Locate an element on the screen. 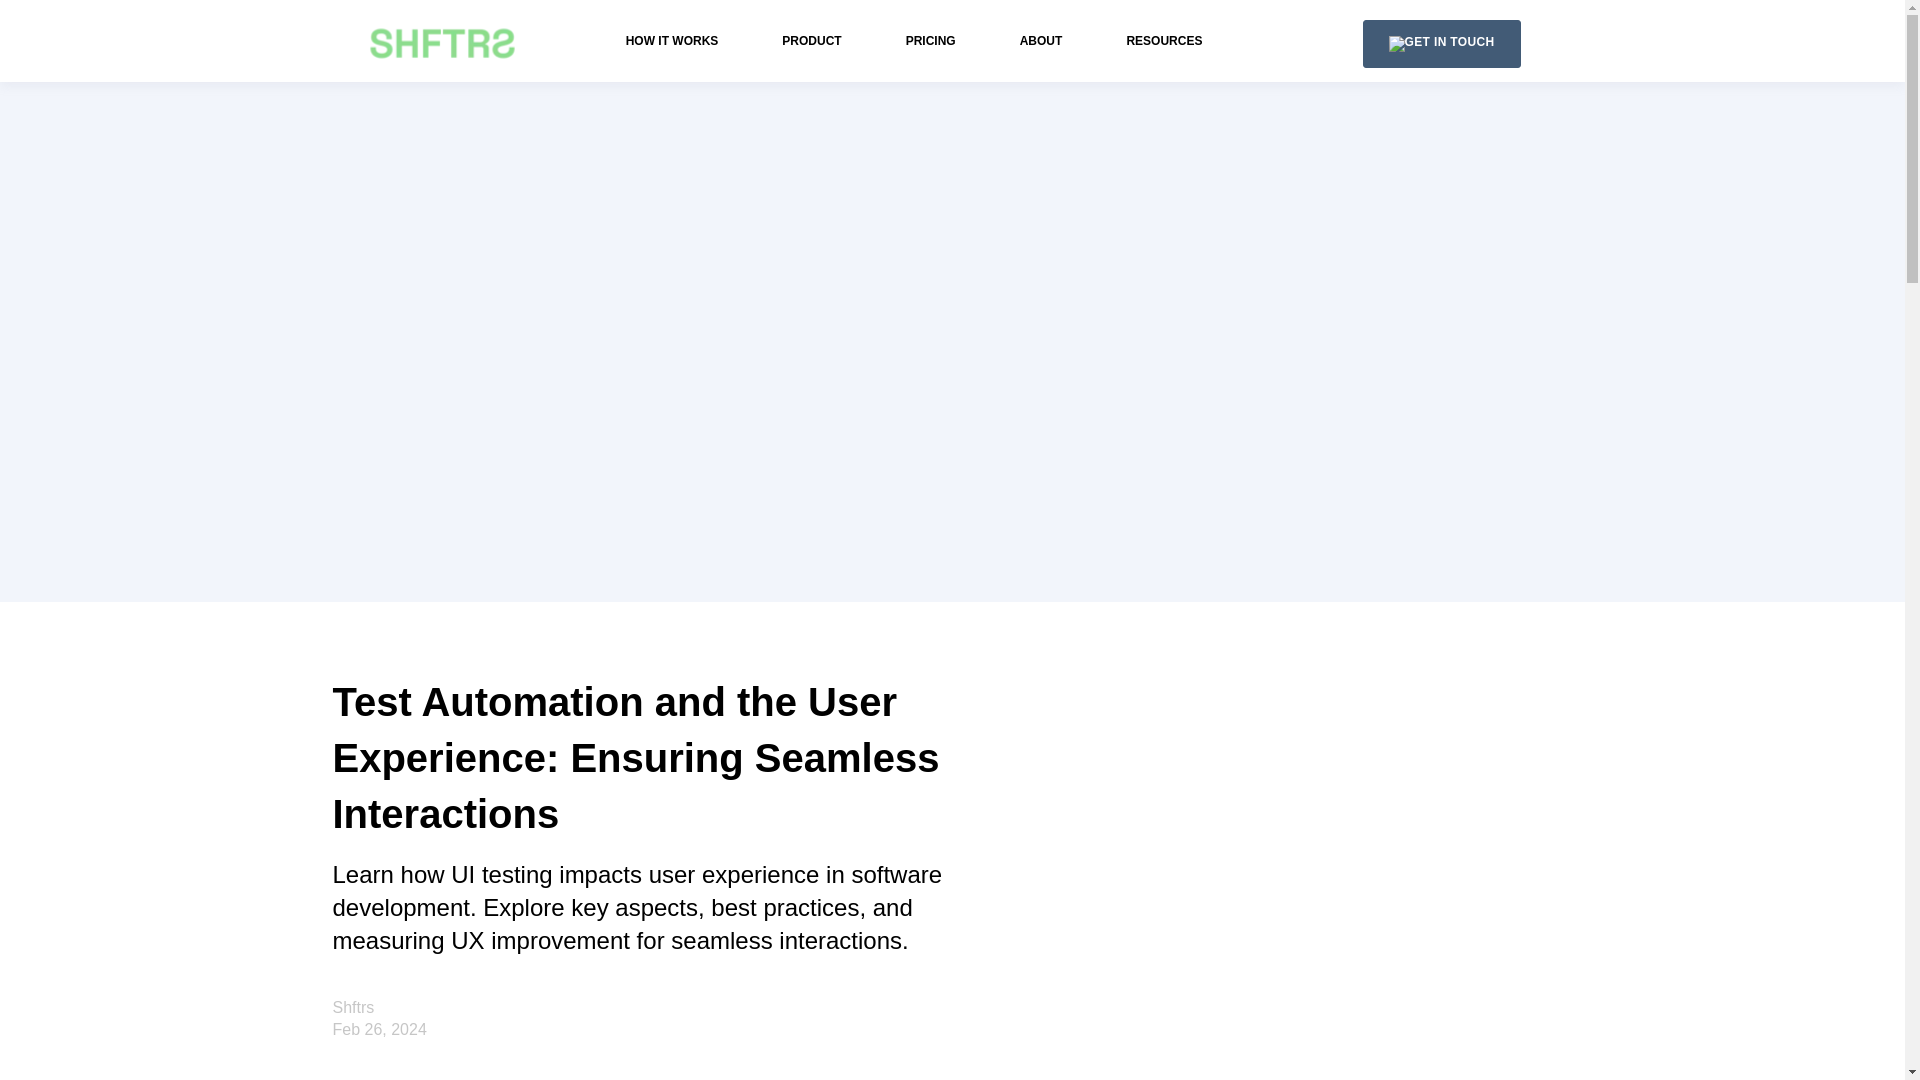 The width and height of the screenshot is (1920, 1080). RESOURCES is located at coordinates (1163, 40).